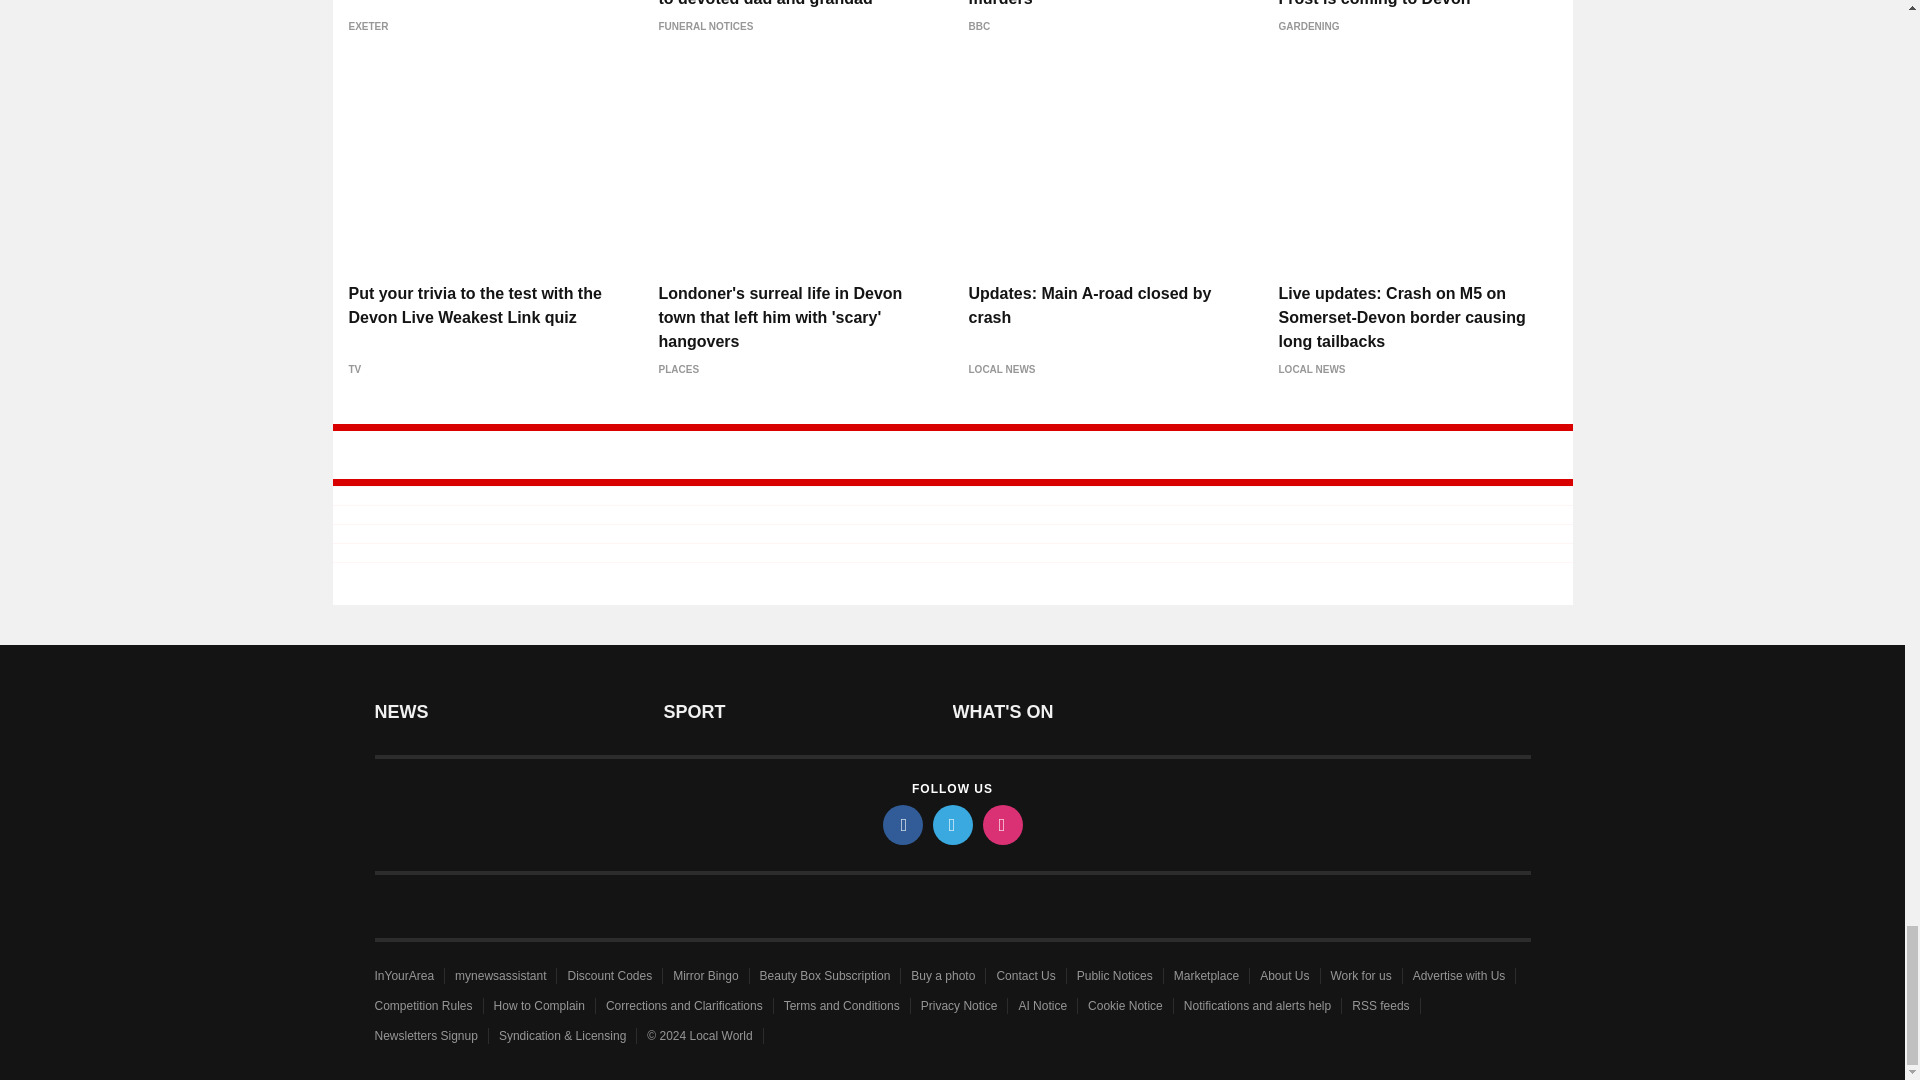 The height and width of the screenshot is (1080, 1920). Describe the element at coordinates (901, 824) in the screenshot. I see `facebook` at that location.